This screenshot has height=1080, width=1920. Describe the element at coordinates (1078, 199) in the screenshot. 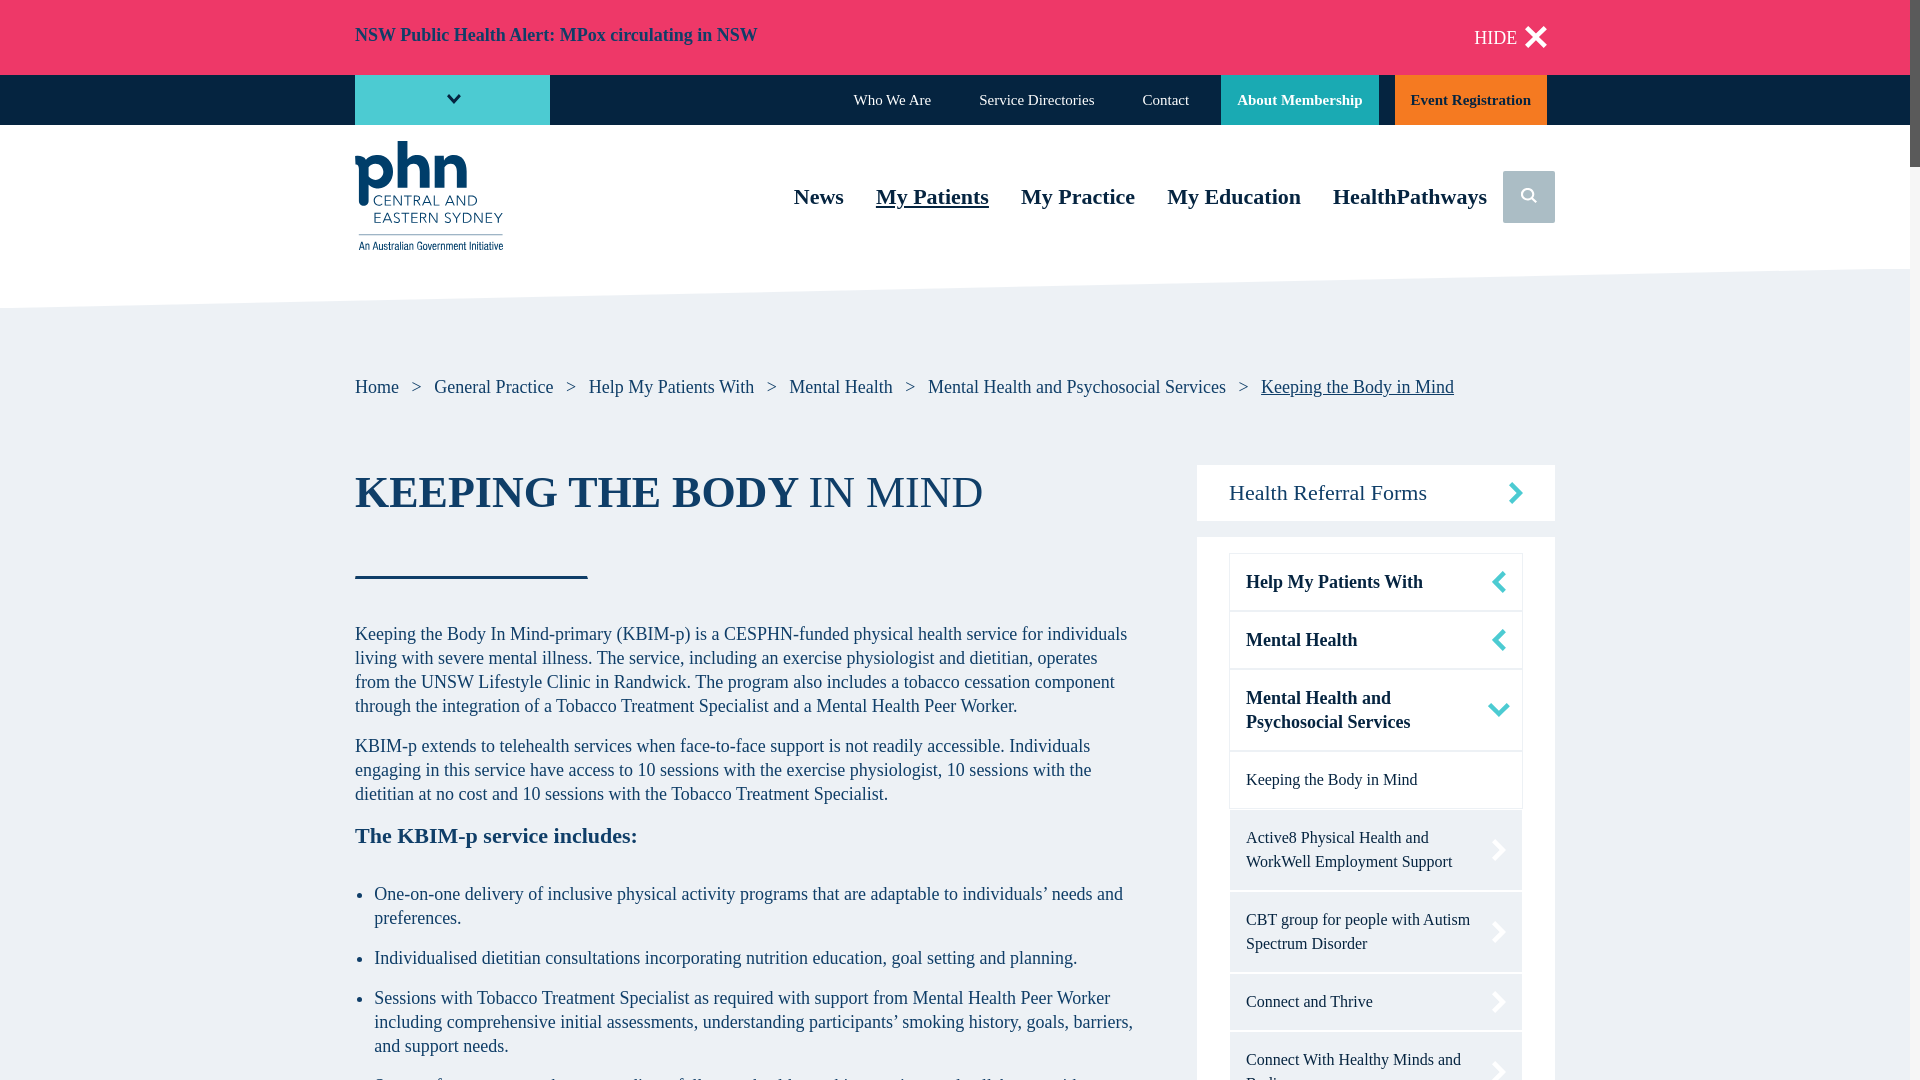

I see `My Practice` at that location.